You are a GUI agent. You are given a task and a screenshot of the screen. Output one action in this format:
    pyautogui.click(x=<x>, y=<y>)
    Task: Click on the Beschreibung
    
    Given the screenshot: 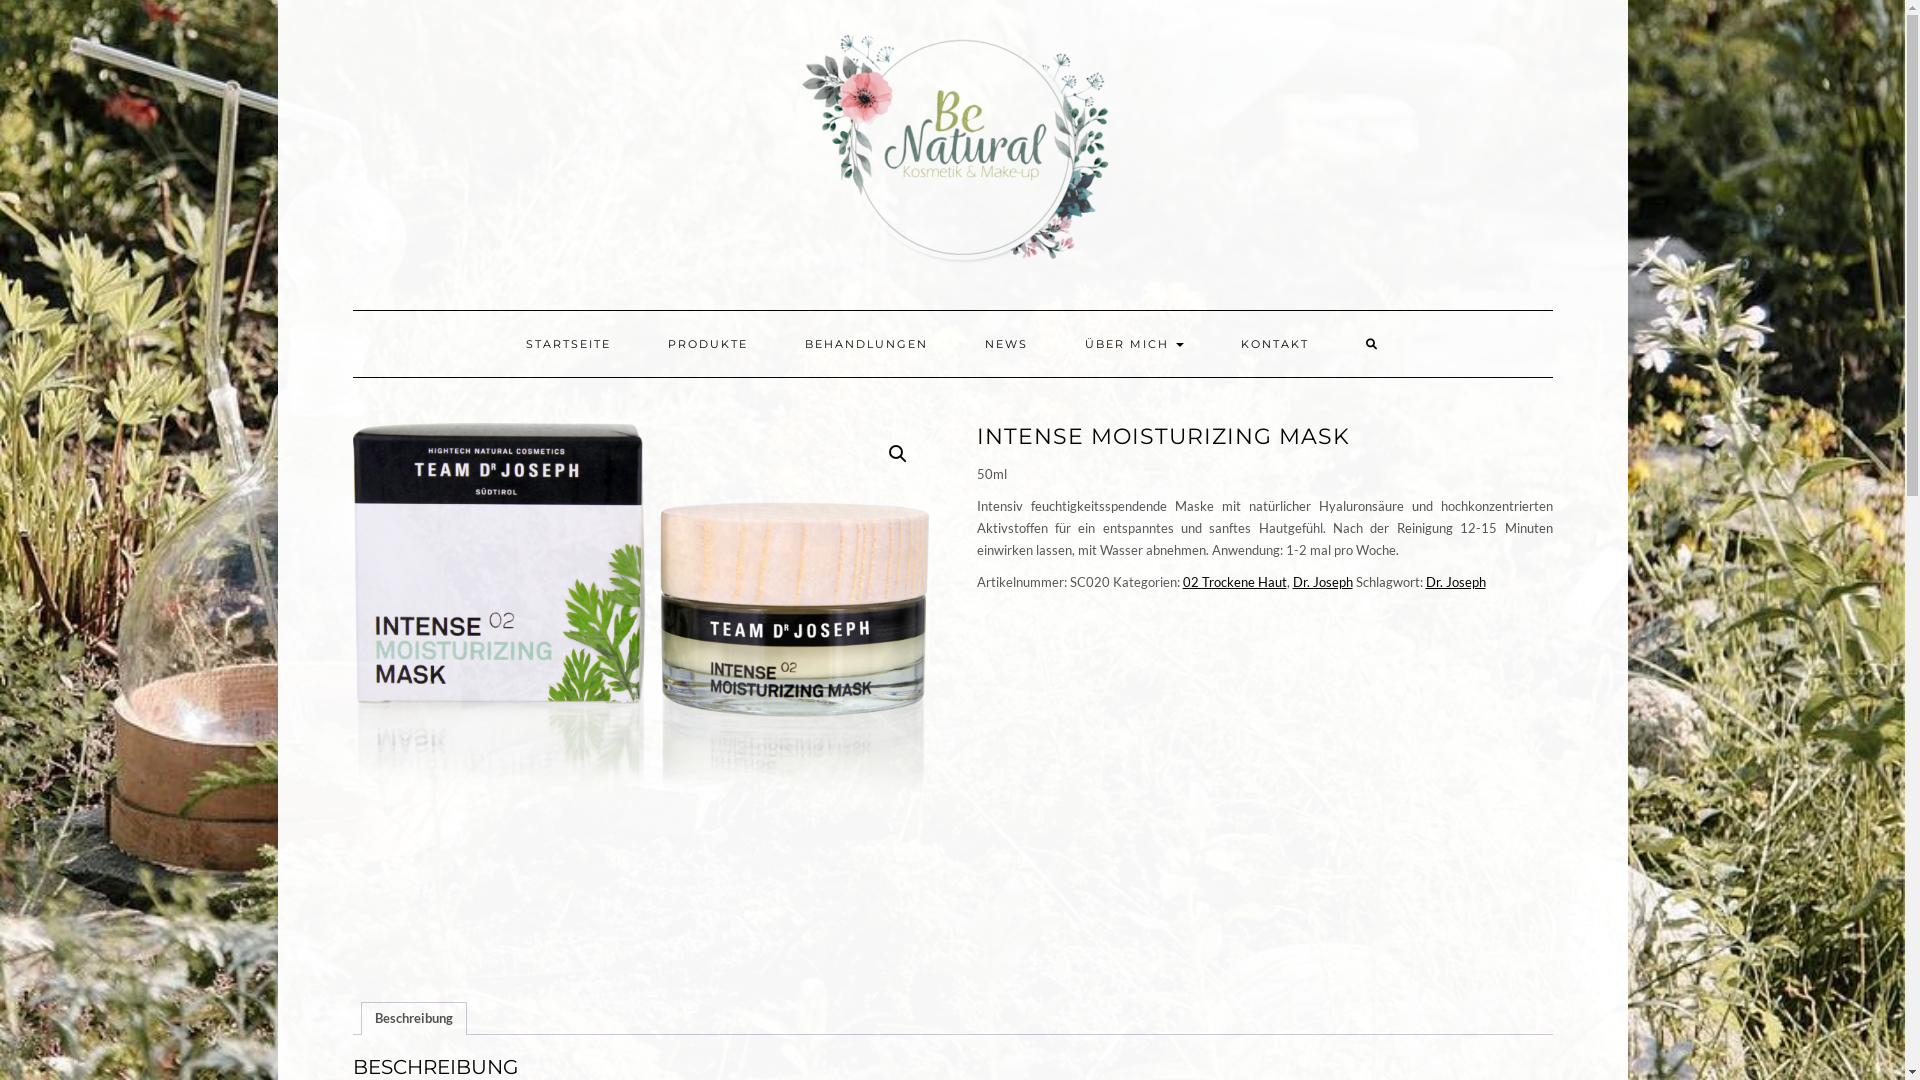 What is the action you would take?
    pyautogui.click(x=413, y=1019)
    